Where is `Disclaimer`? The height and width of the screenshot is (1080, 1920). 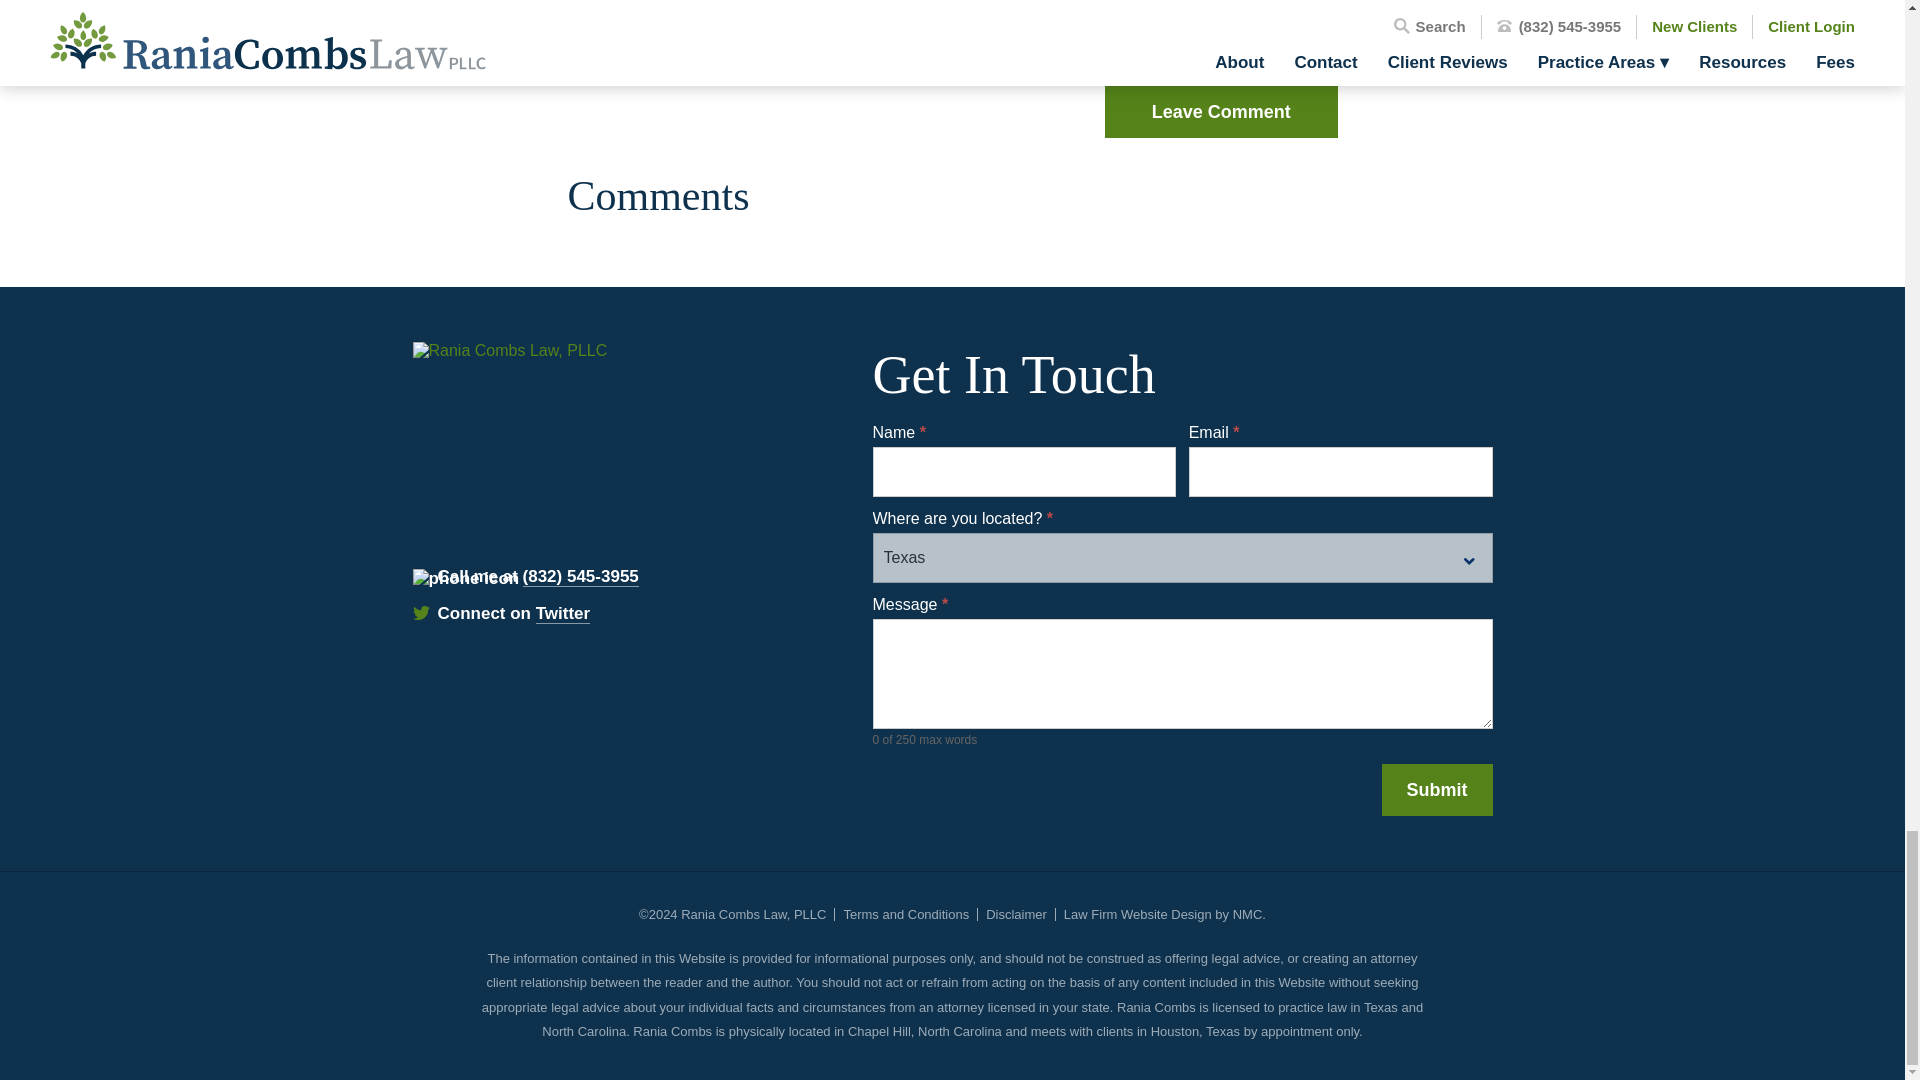 Disclaimer is located at coordinates (1016, 914).